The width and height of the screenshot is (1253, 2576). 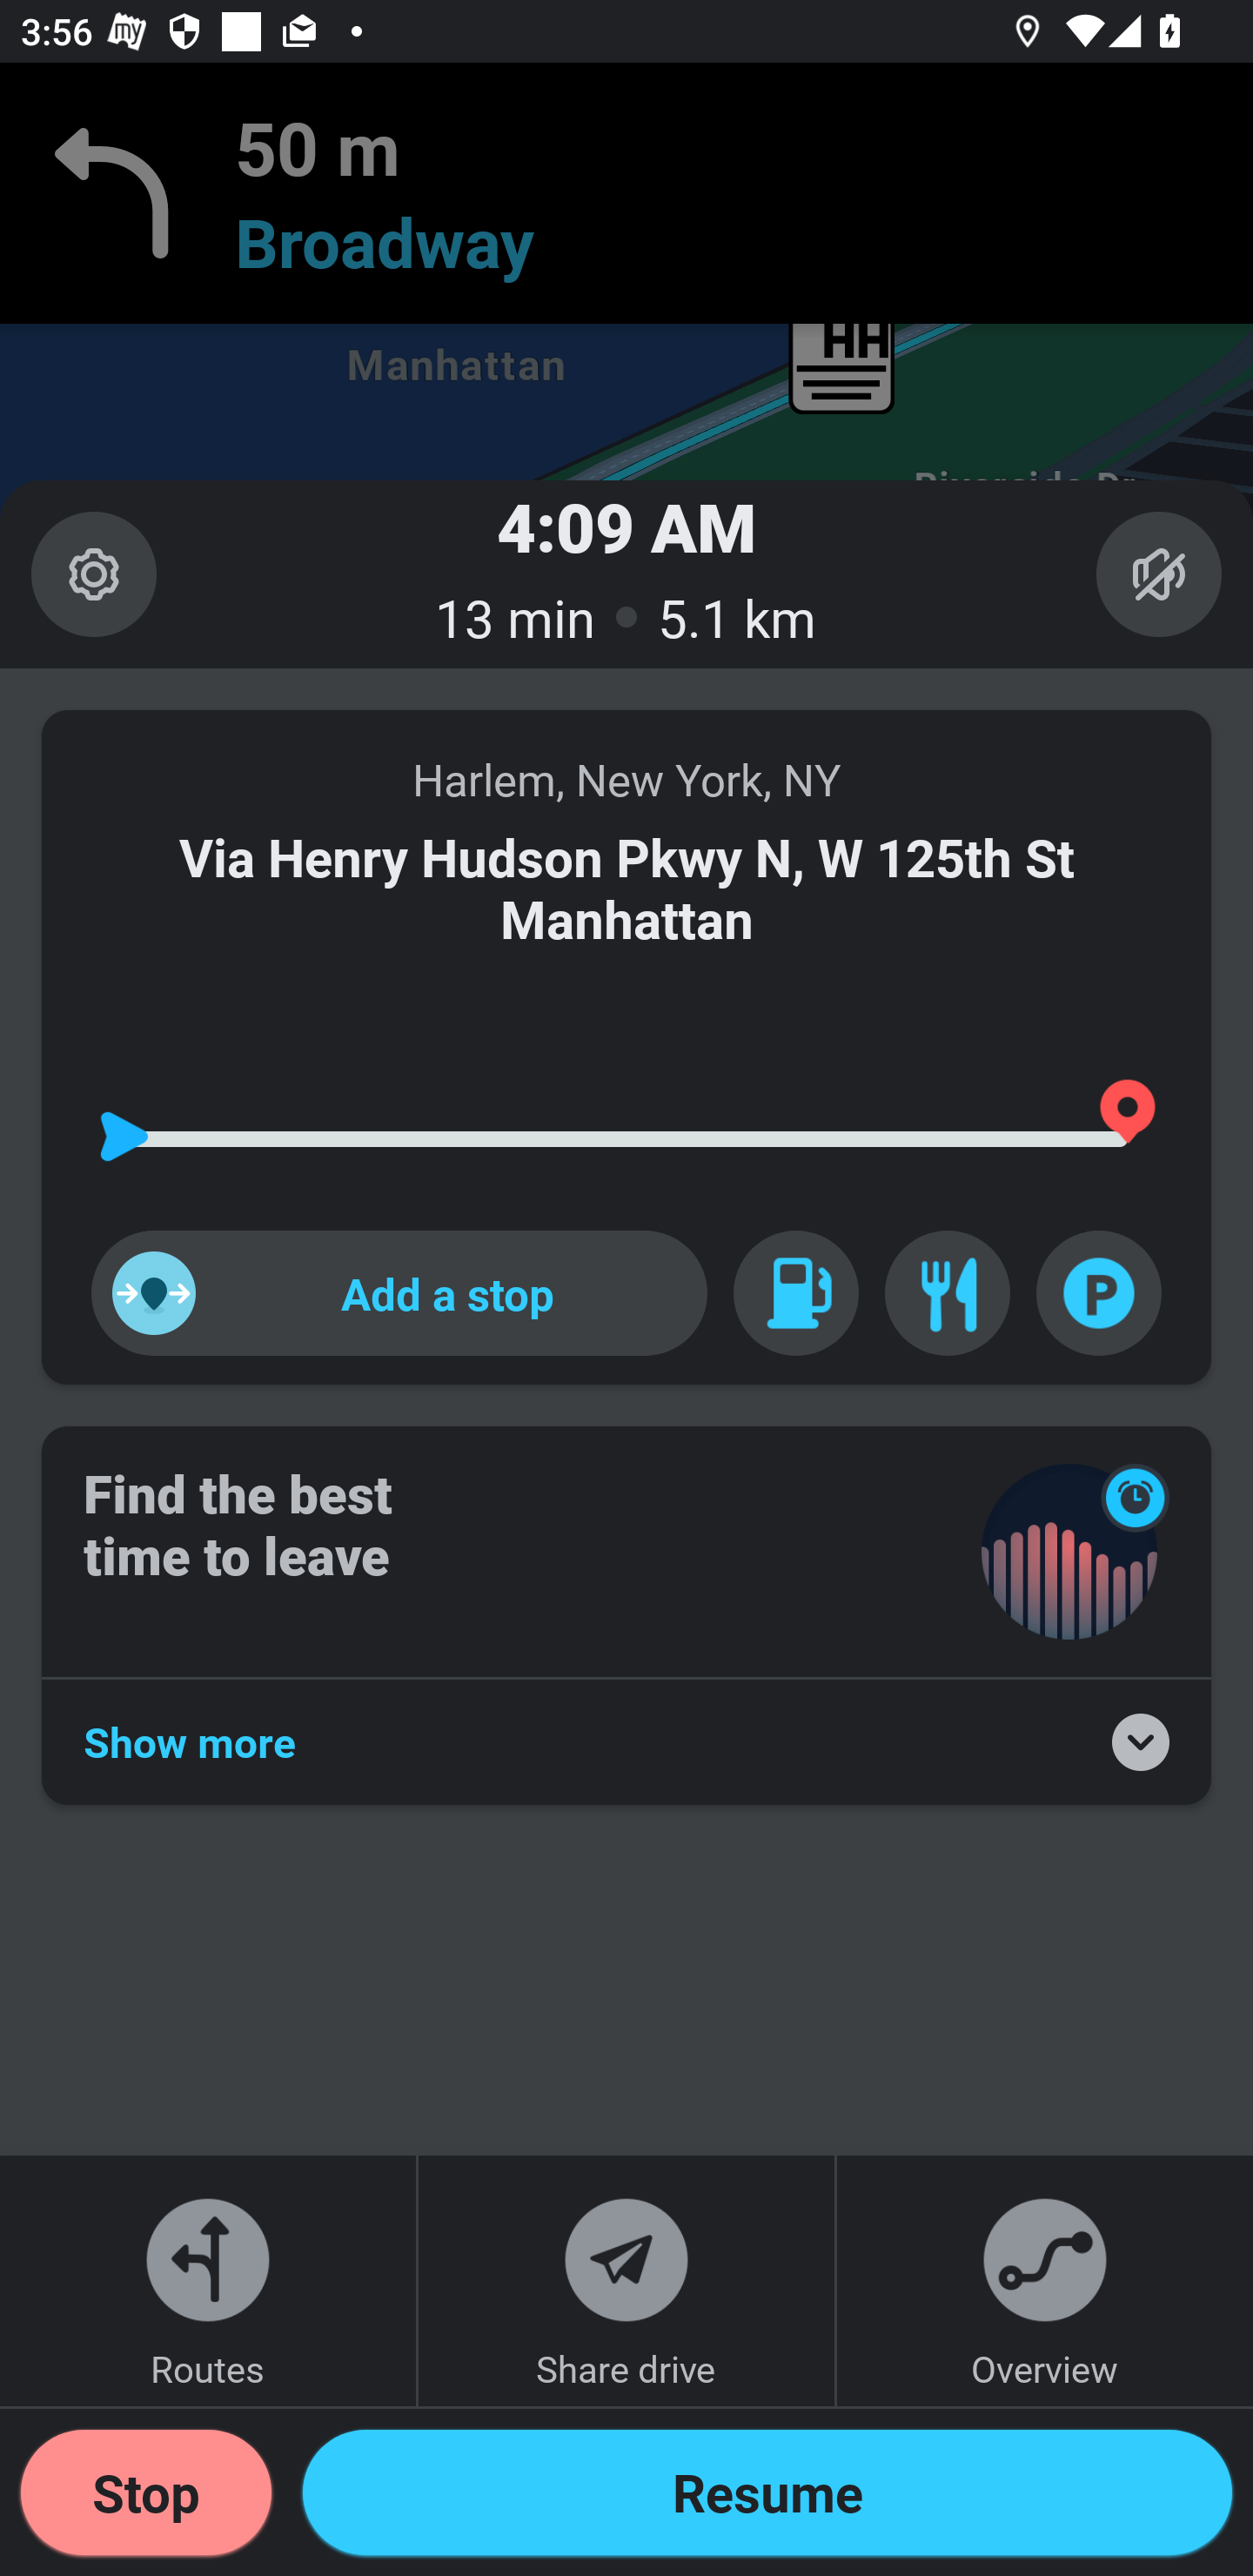 I want to click on Add a stop, so click(x=399, y=1293).